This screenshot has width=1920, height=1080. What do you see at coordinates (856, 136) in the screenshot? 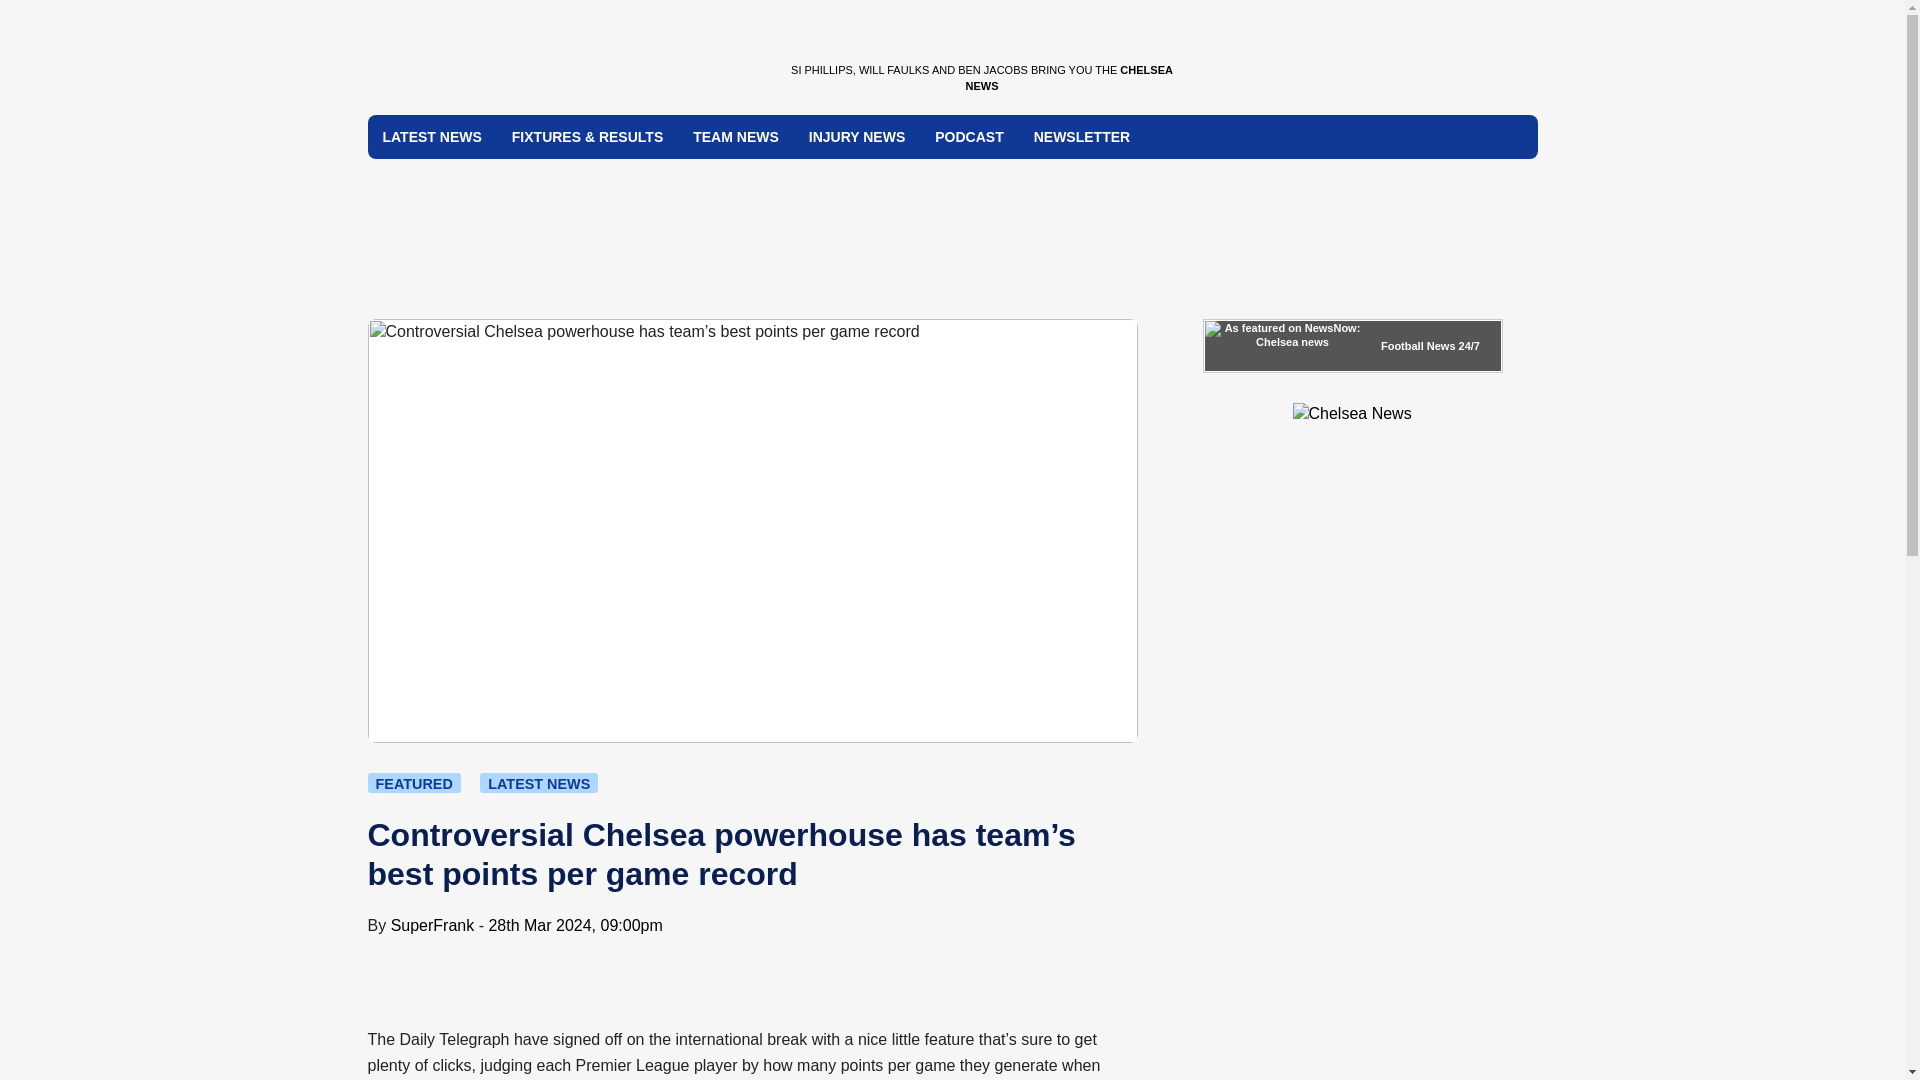
I see `INJURY NEWS` at bounding box center [856, 136].